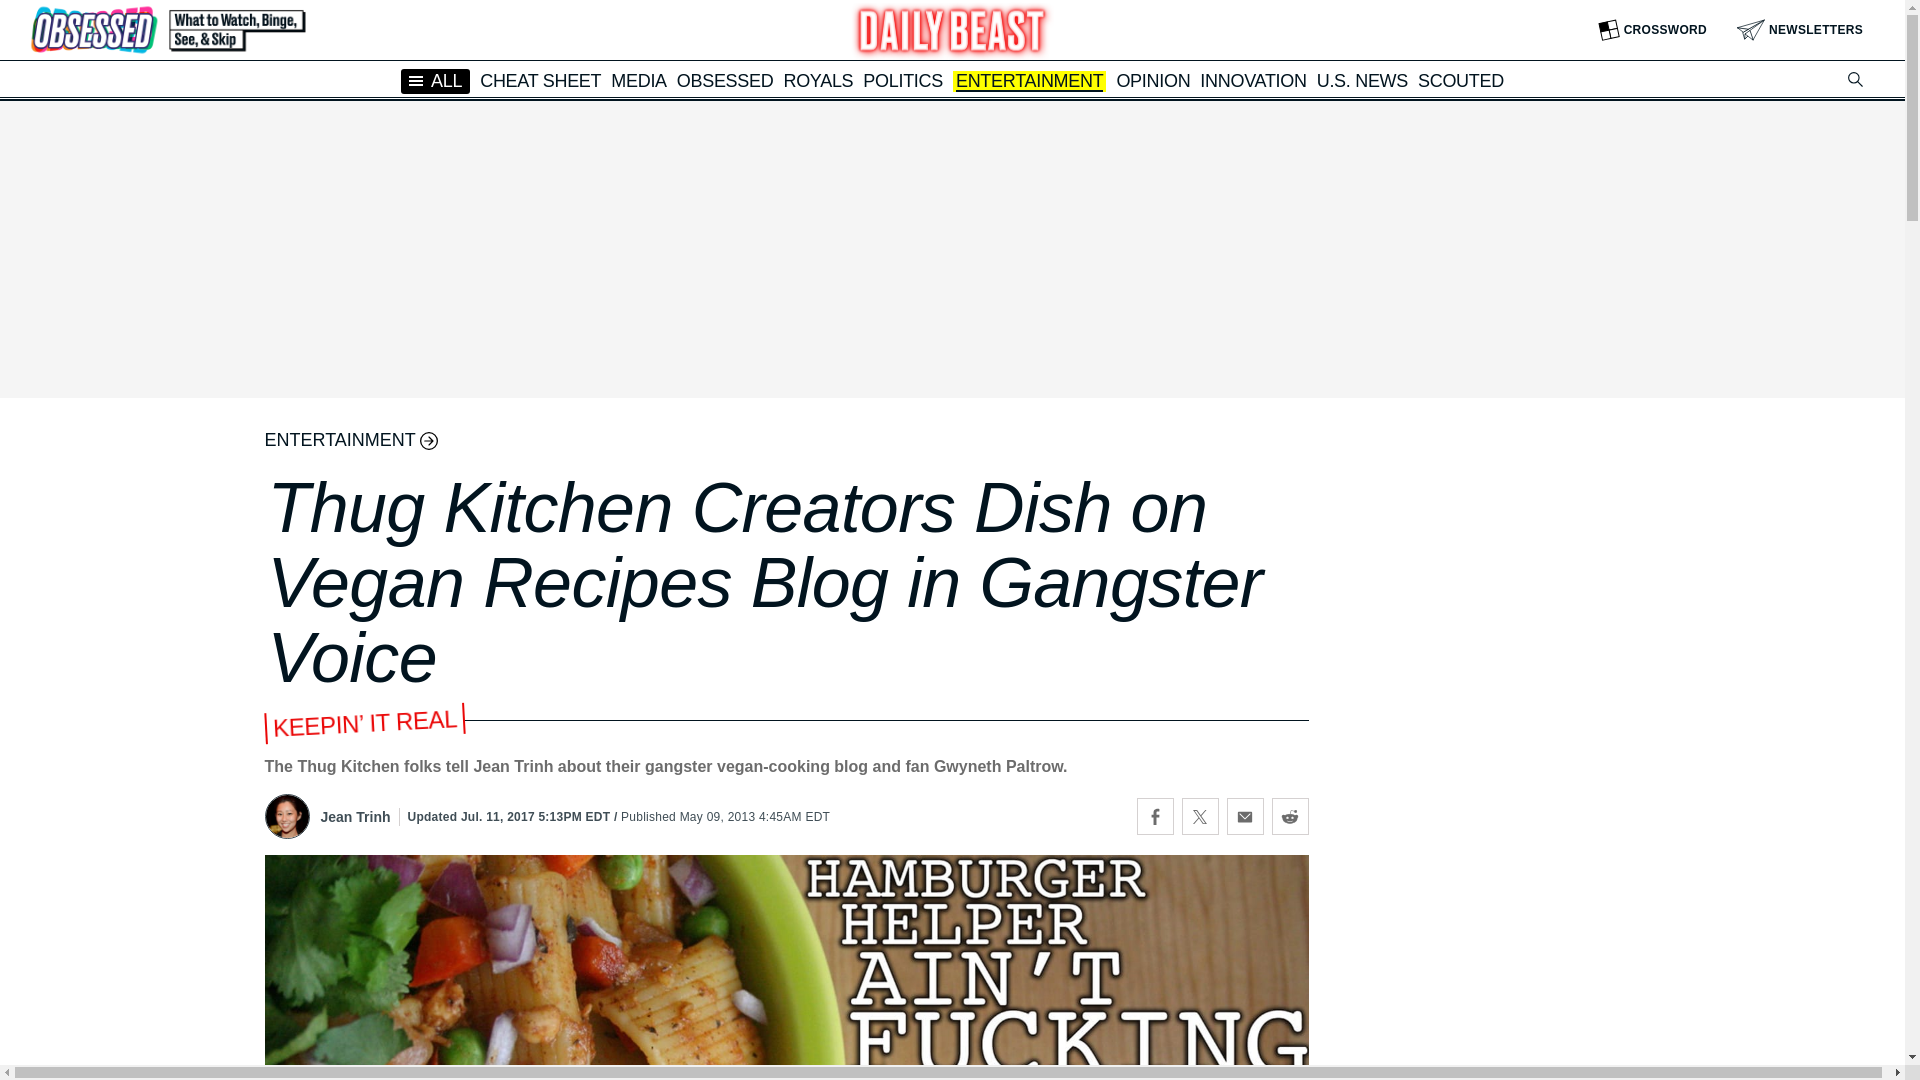 Image resolution: width=1920 pixels, height=1080 pixels. What do you see at coordinates (540, 80) in the screenshot?
I see `CHEAT SHEET` at bounding box center [540, 80].